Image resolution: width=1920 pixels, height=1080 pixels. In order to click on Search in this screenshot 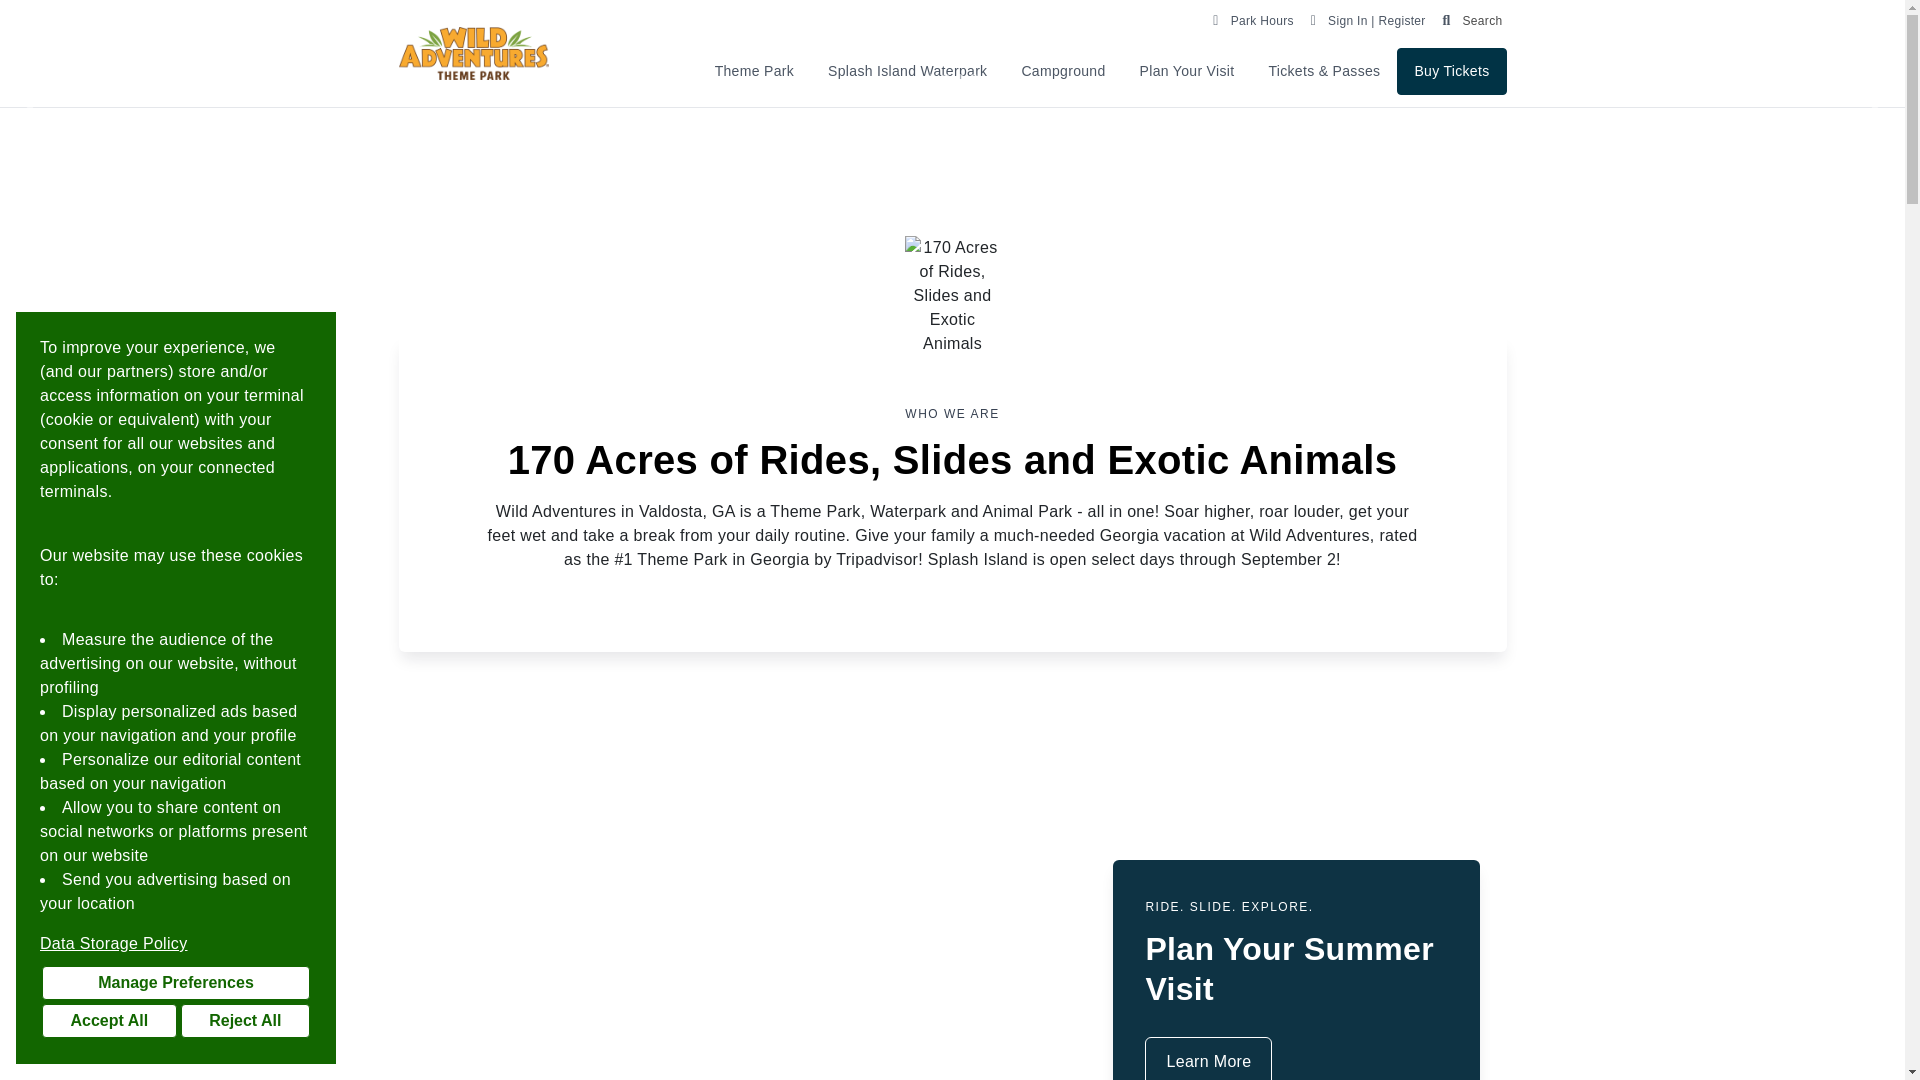, I will do `click(1468, 19)`.